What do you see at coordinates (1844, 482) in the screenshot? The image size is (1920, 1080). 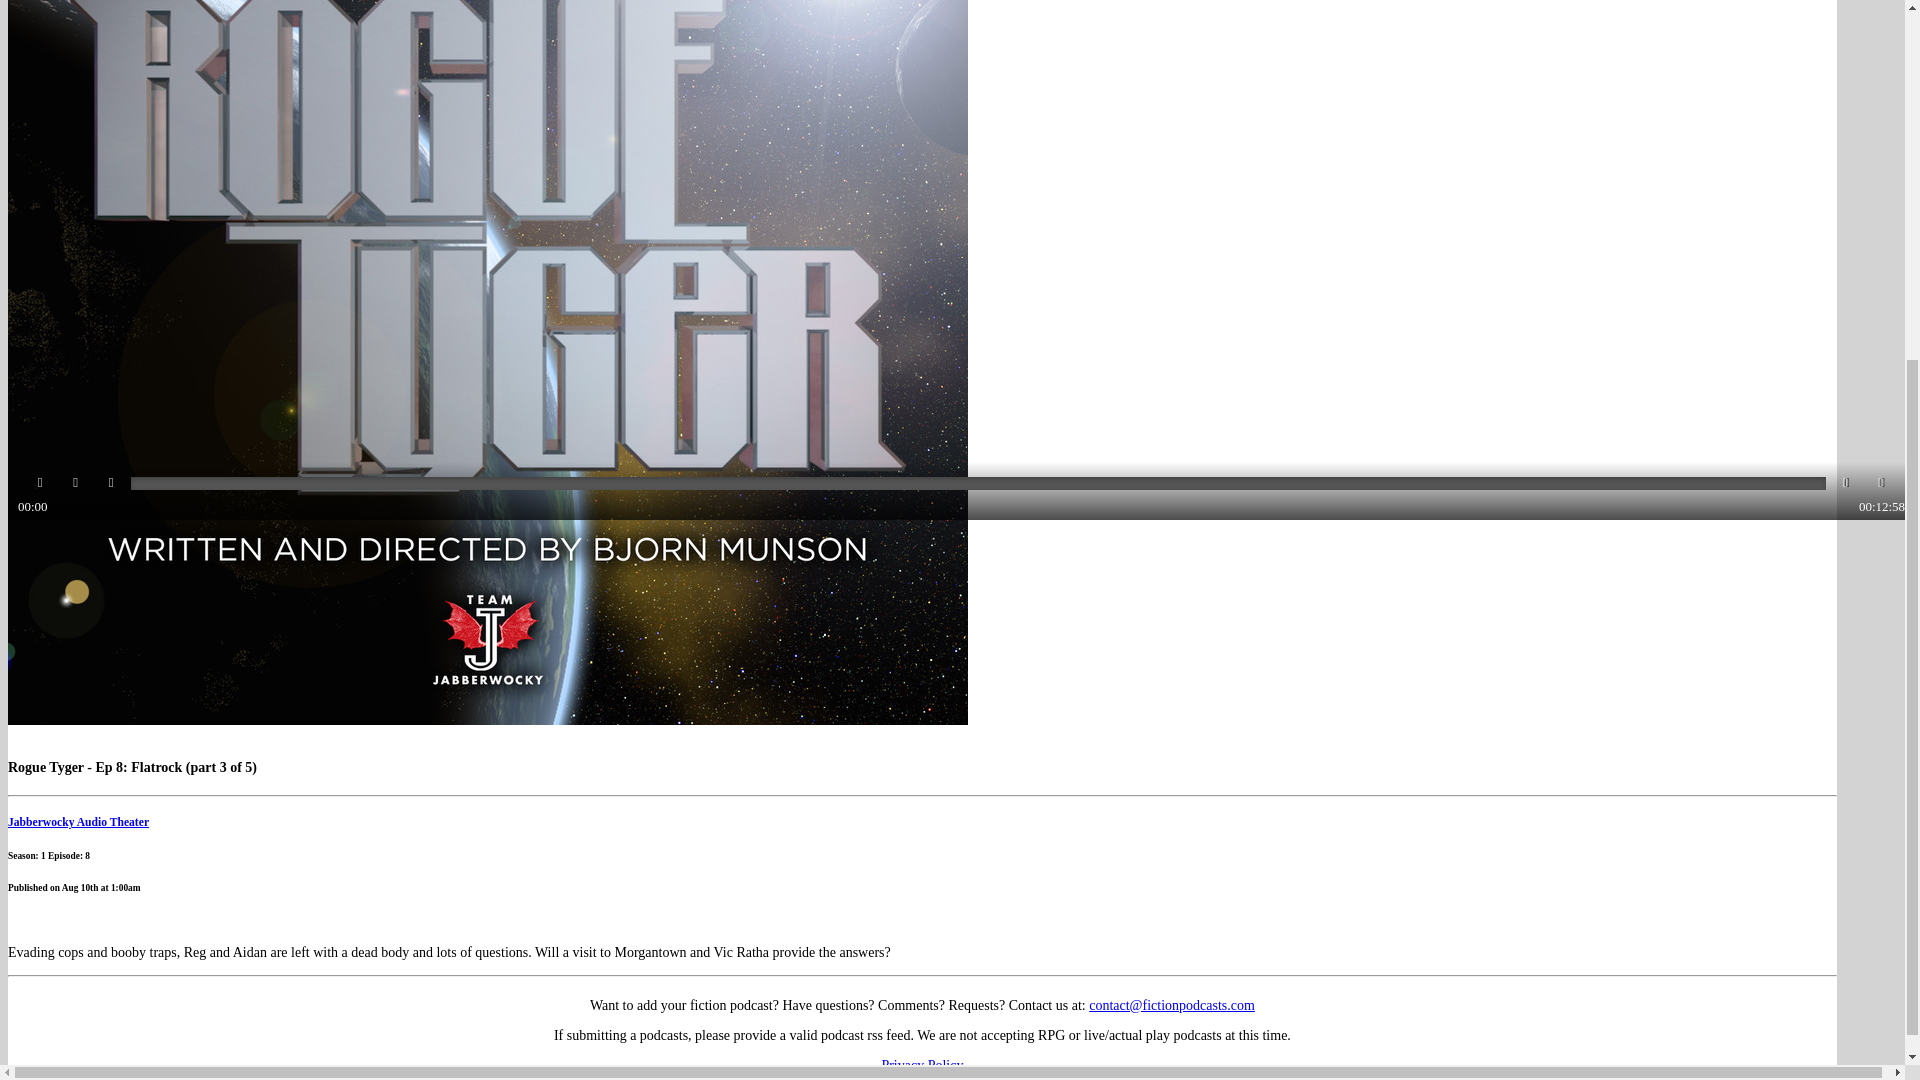 I see `Forward 10 Seconds` at bounding box center [1844, 482].